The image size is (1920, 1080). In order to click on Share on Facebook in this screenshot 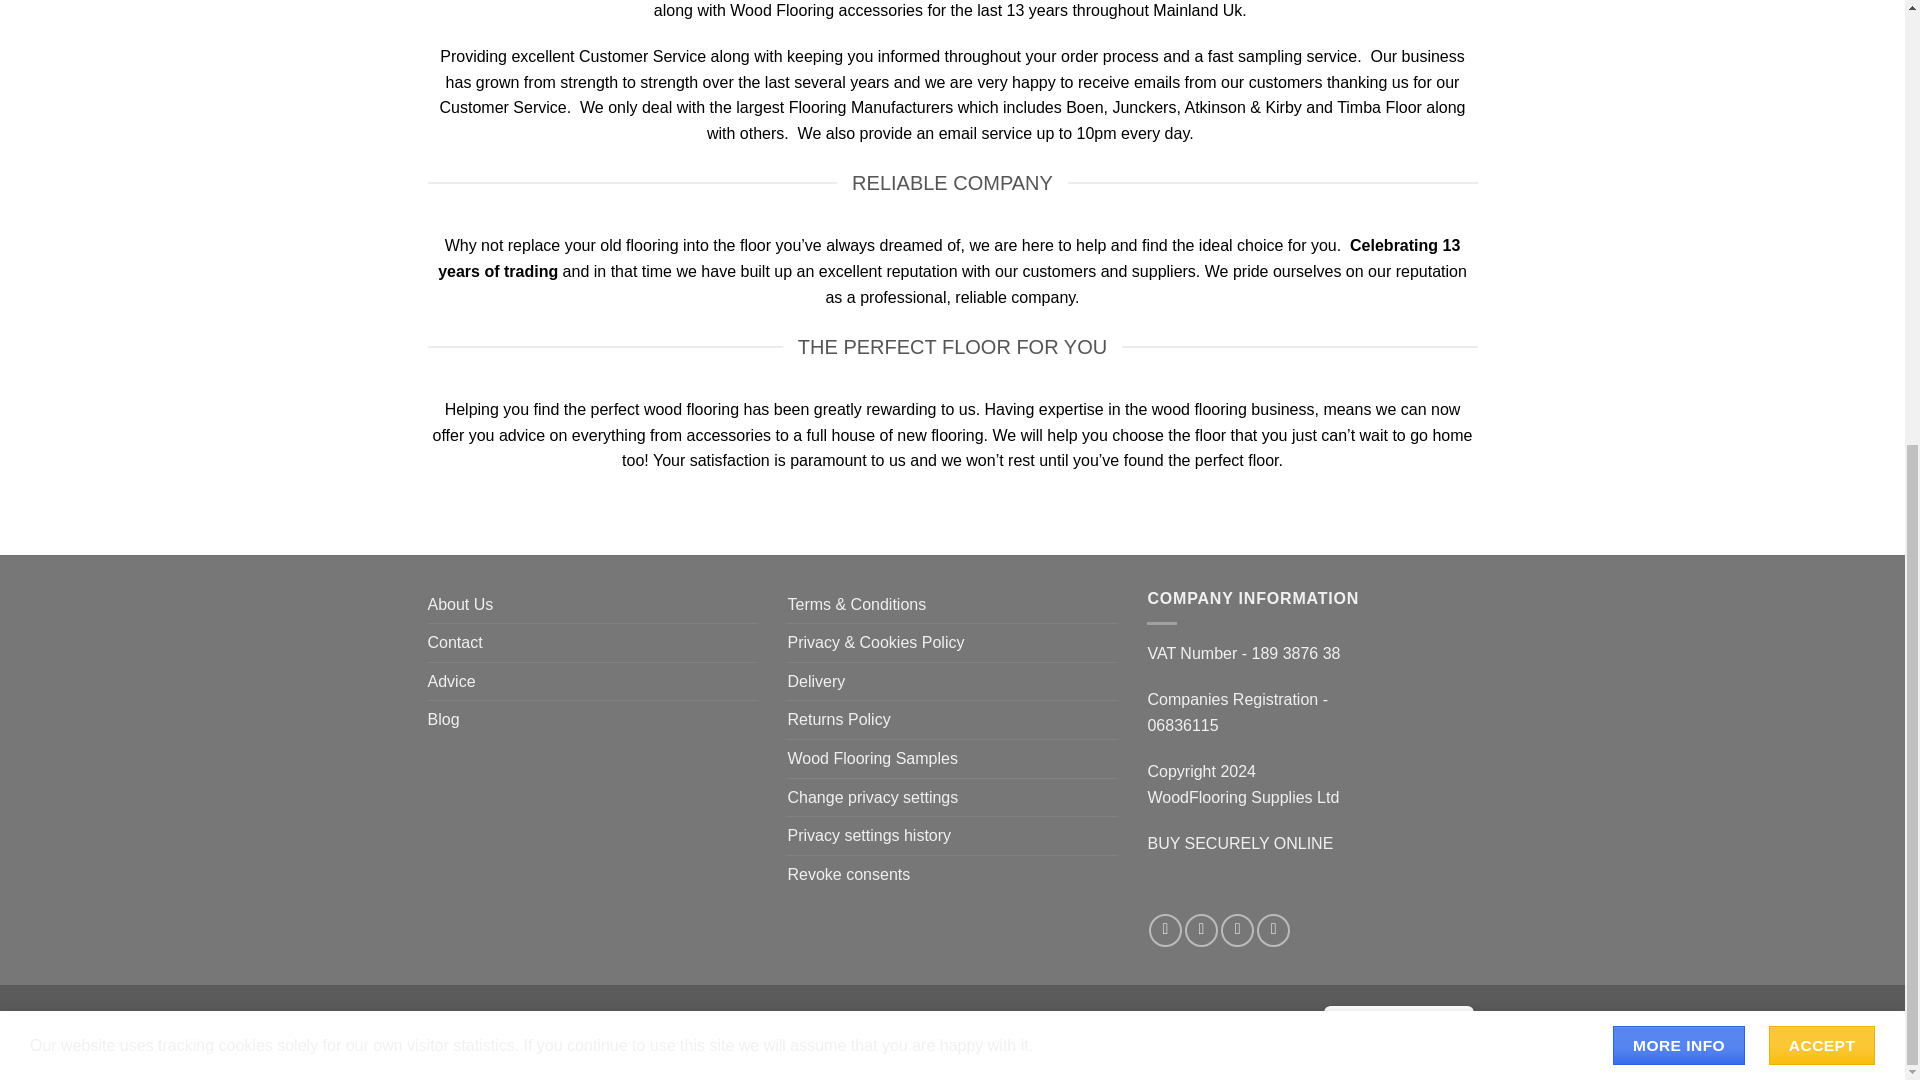, I will do `click(1165, 930)`.